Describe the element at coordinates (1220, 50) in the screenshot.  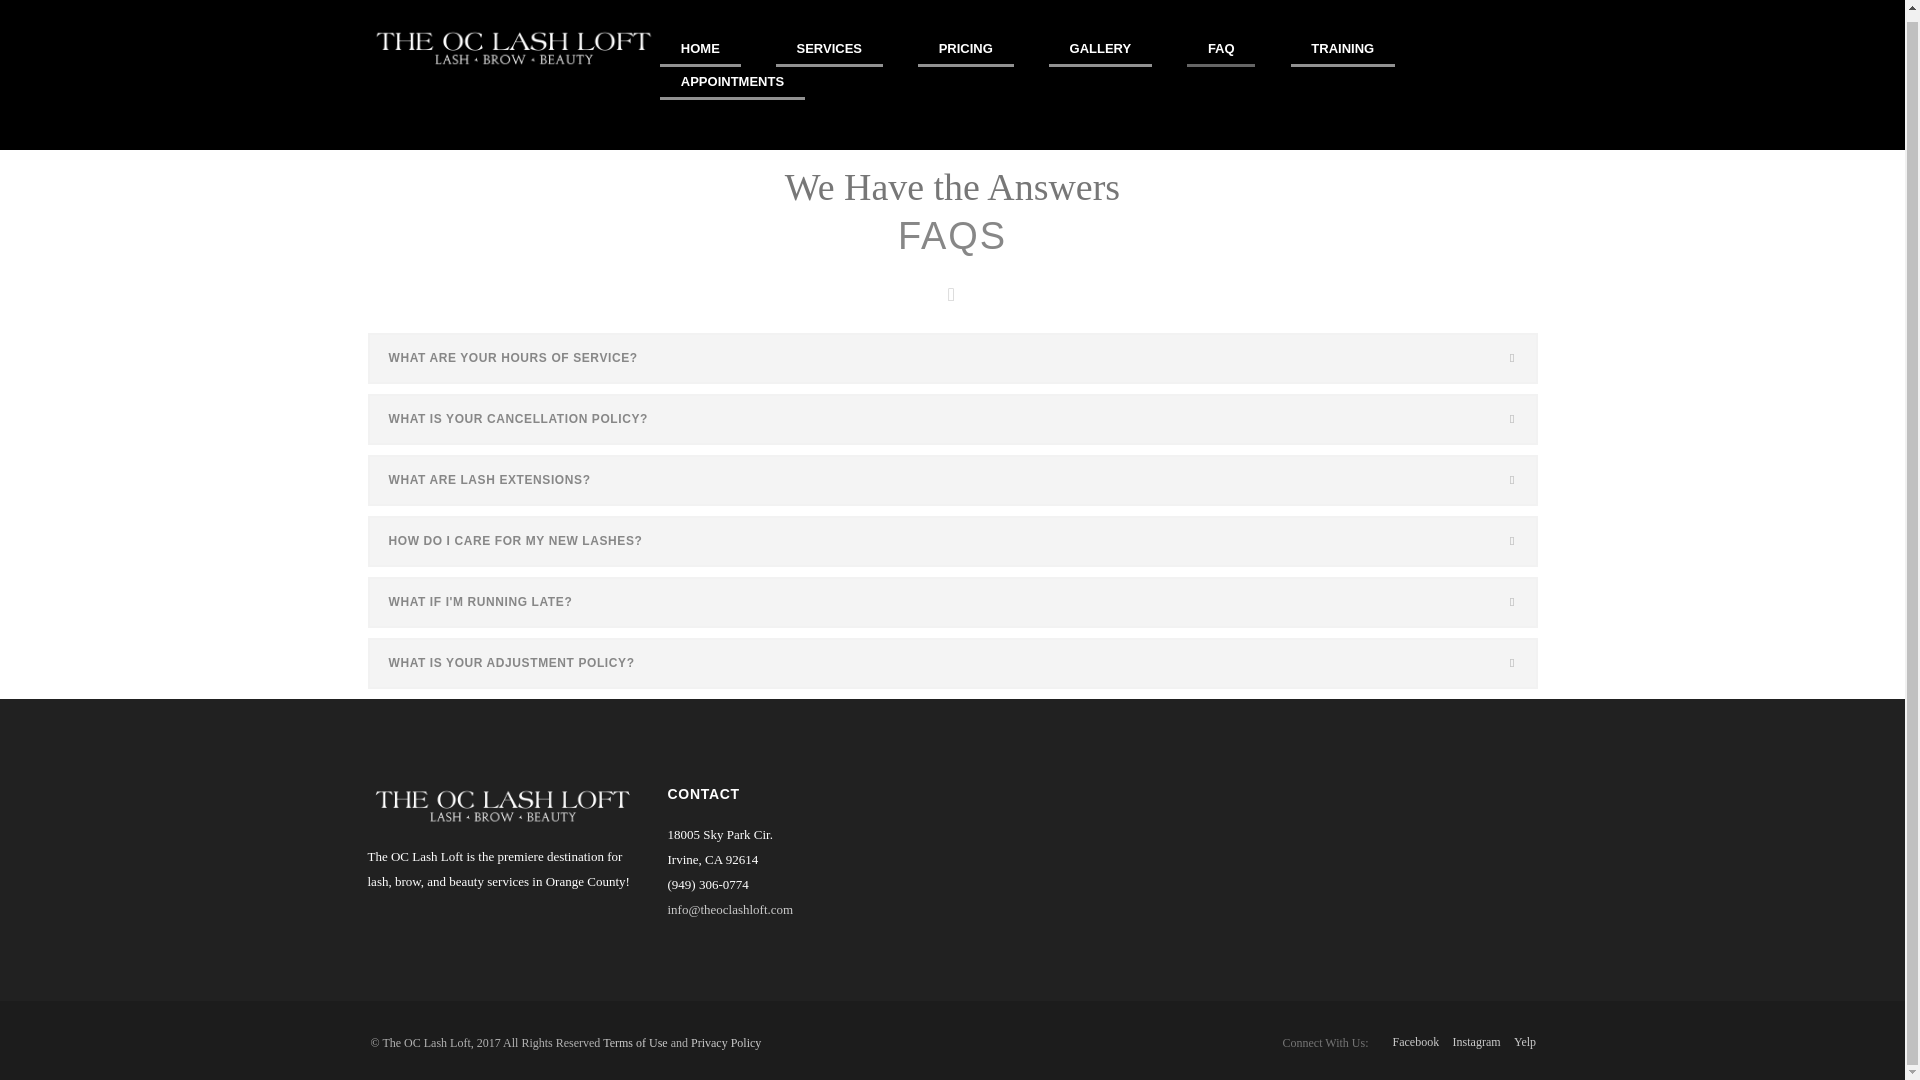
I see `FAQ` at that location.